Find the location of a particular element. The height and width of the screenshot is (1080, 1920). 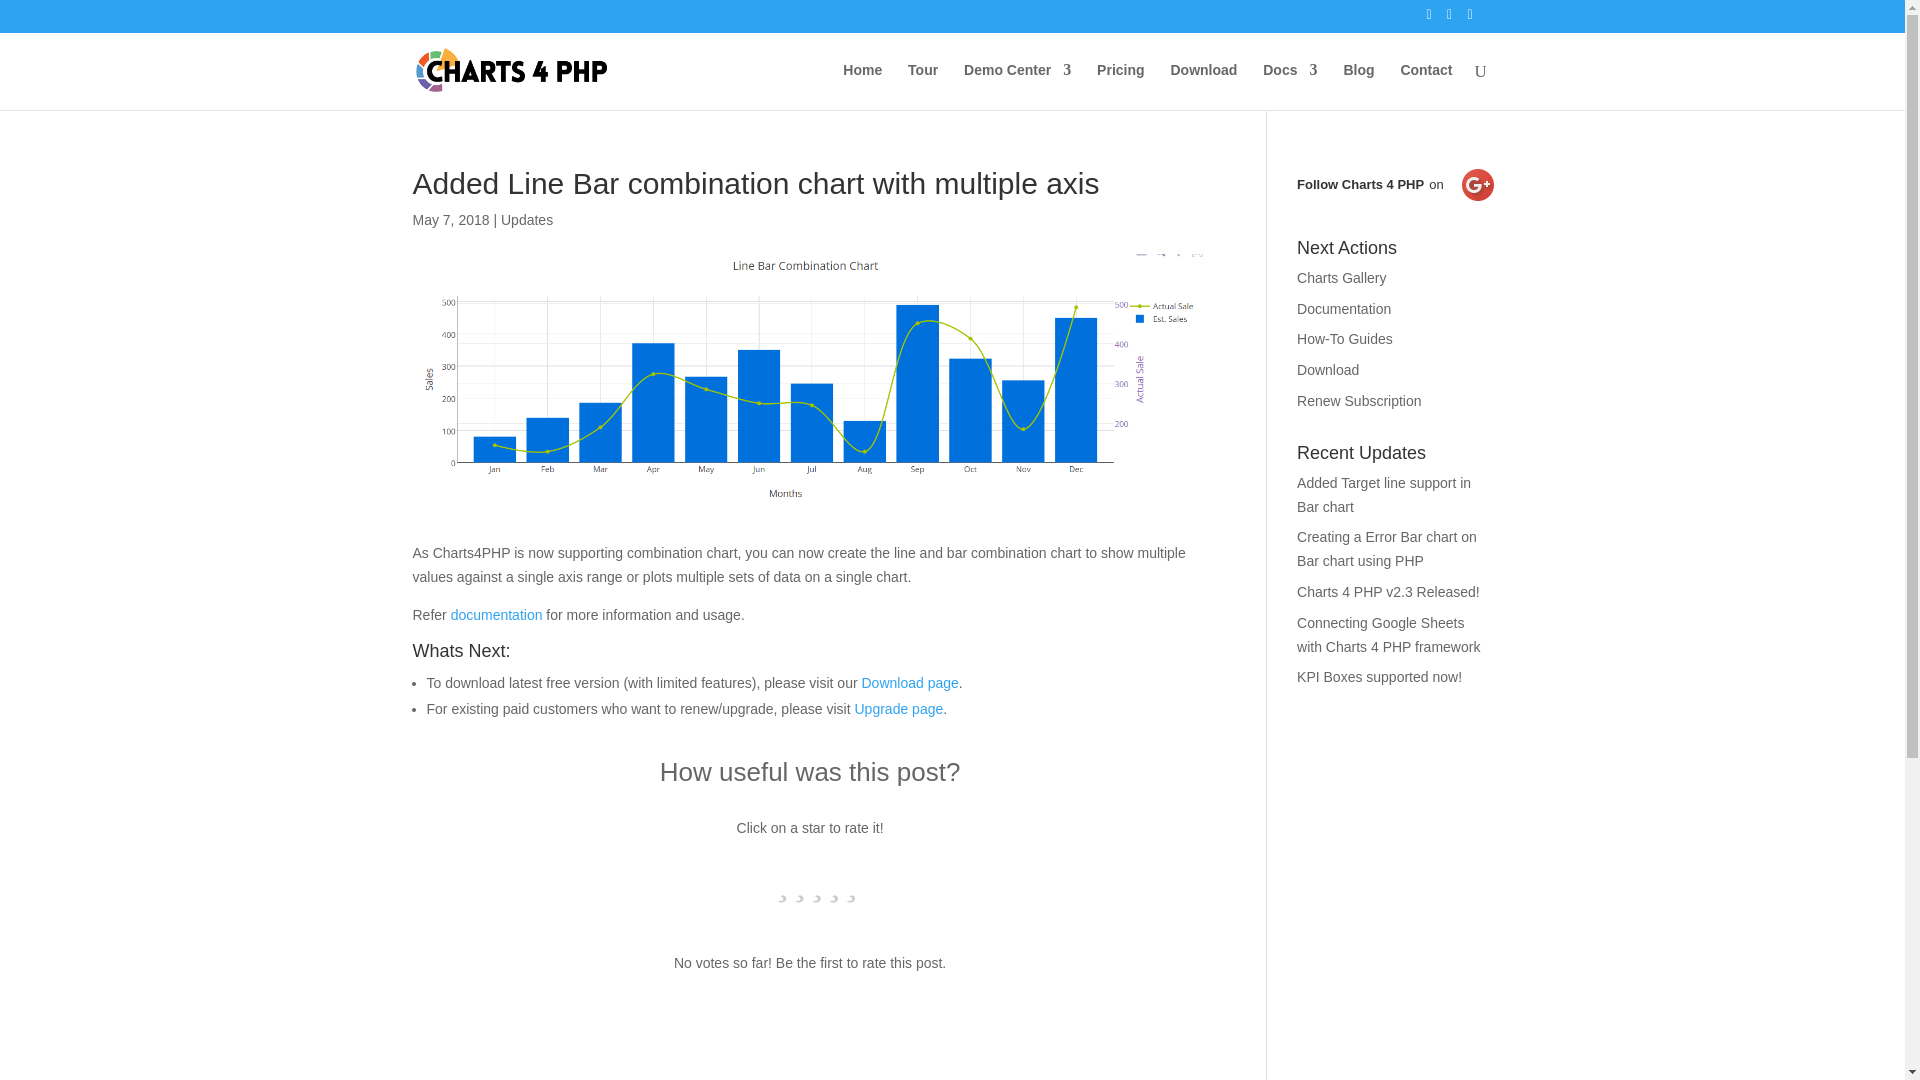

Download page is located at coordinates (909, 683).